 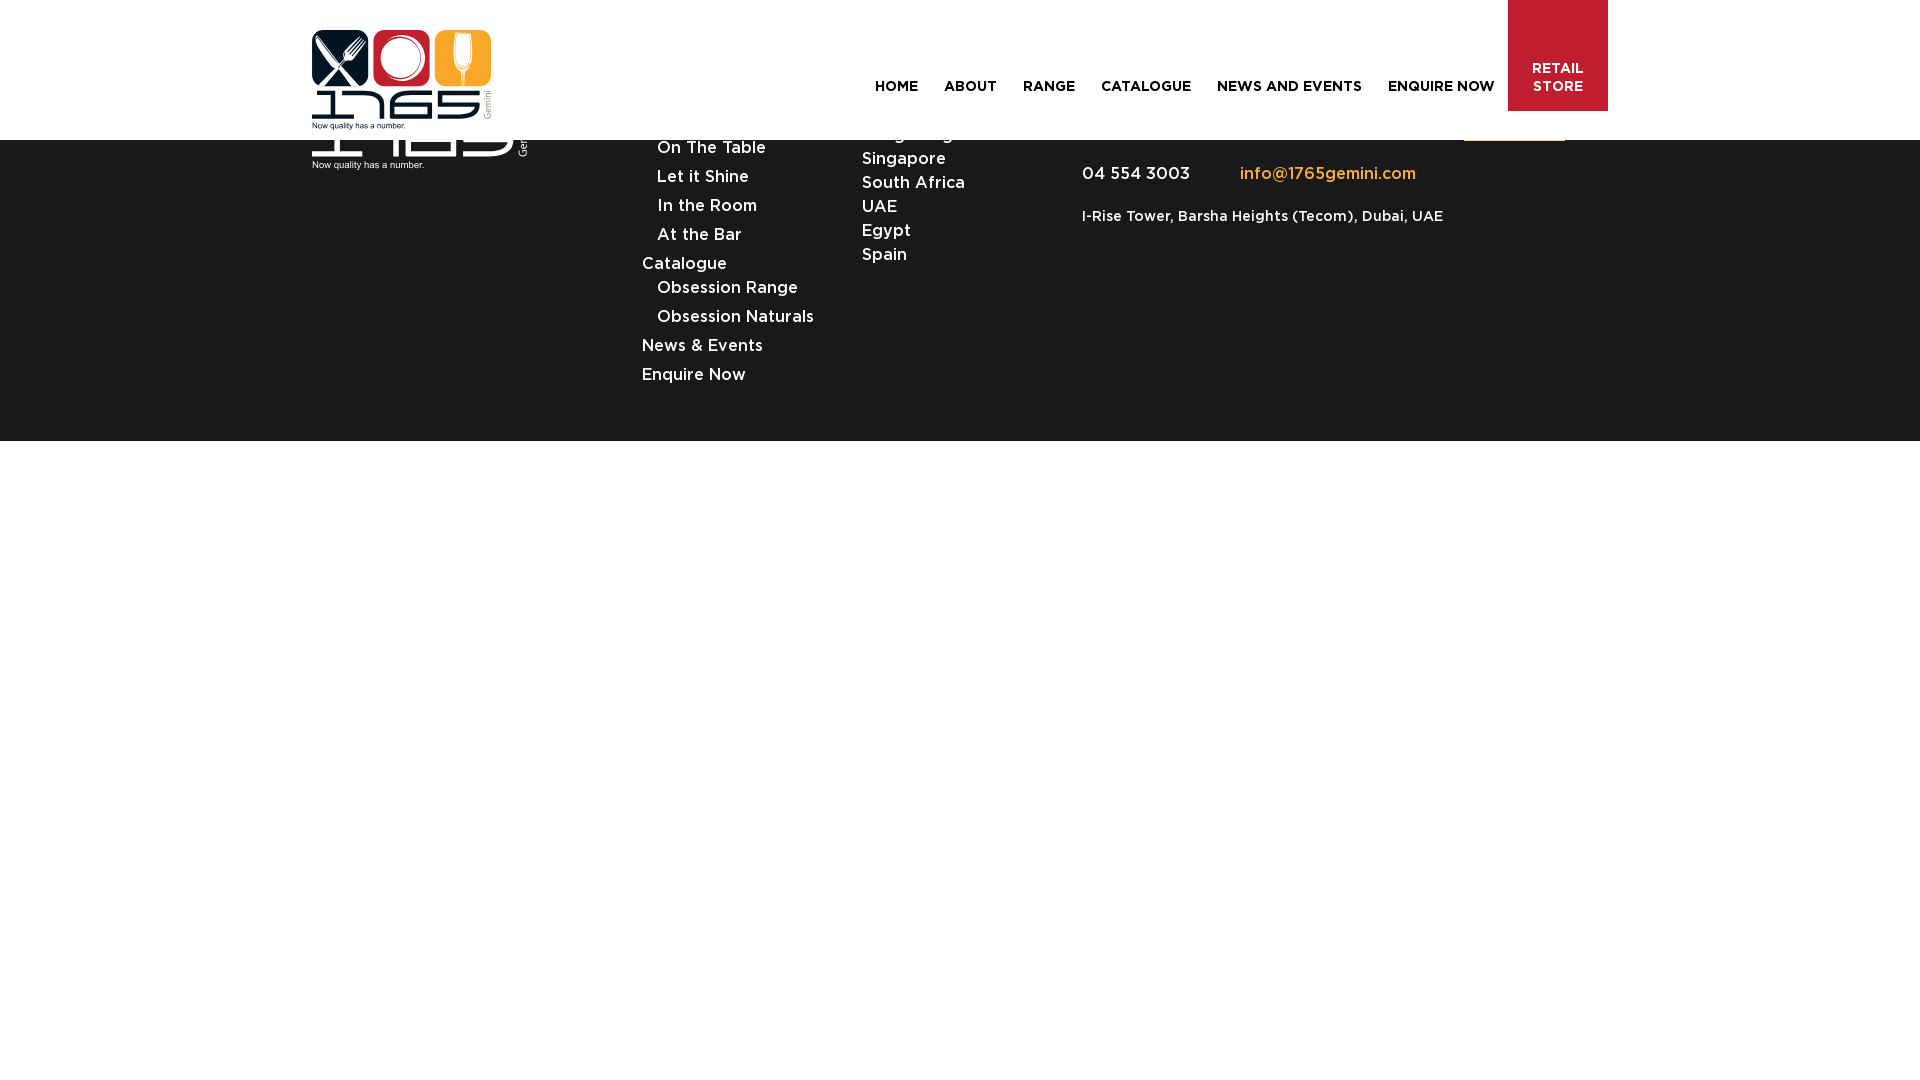 I want to click on RANGE, so click(x=1048, y=86).